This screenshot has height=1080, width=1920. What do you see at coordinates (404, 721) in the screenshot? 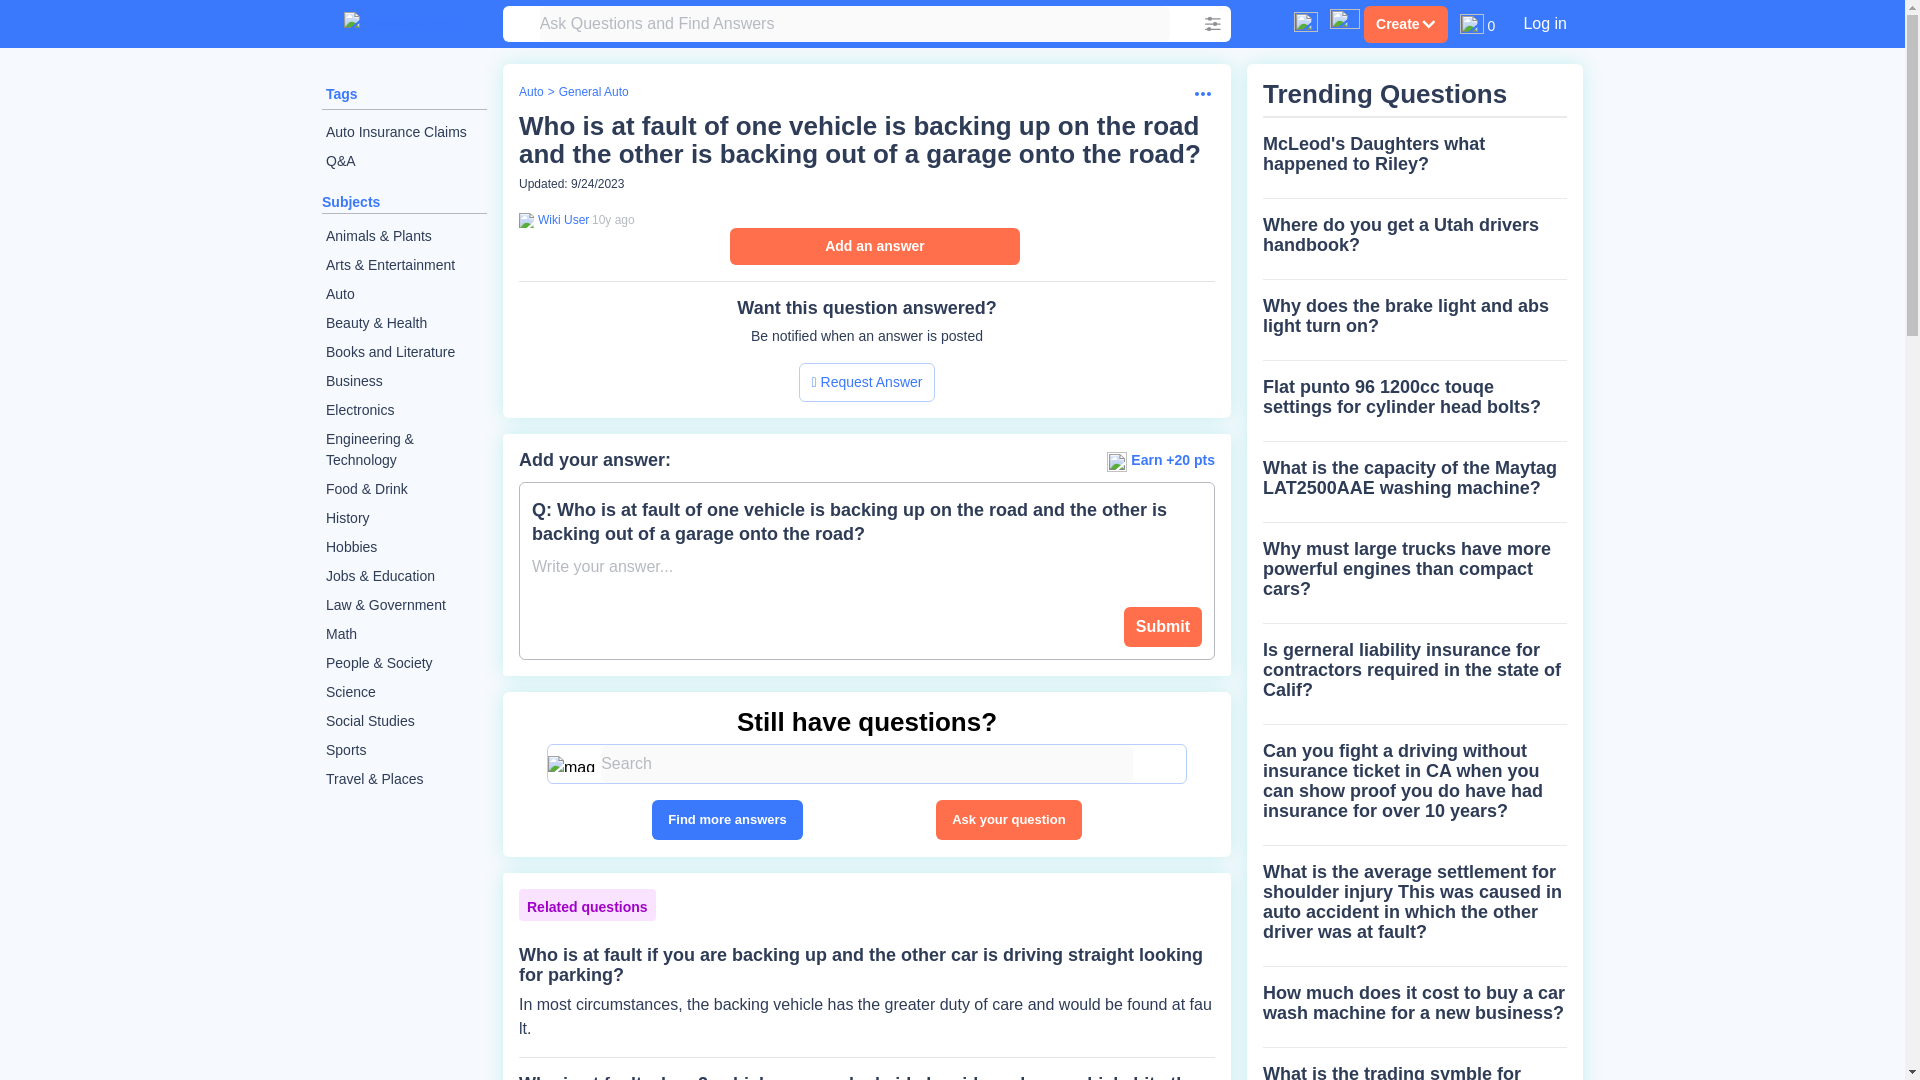
I see `Social Studies` at bounding box center [404, 721].